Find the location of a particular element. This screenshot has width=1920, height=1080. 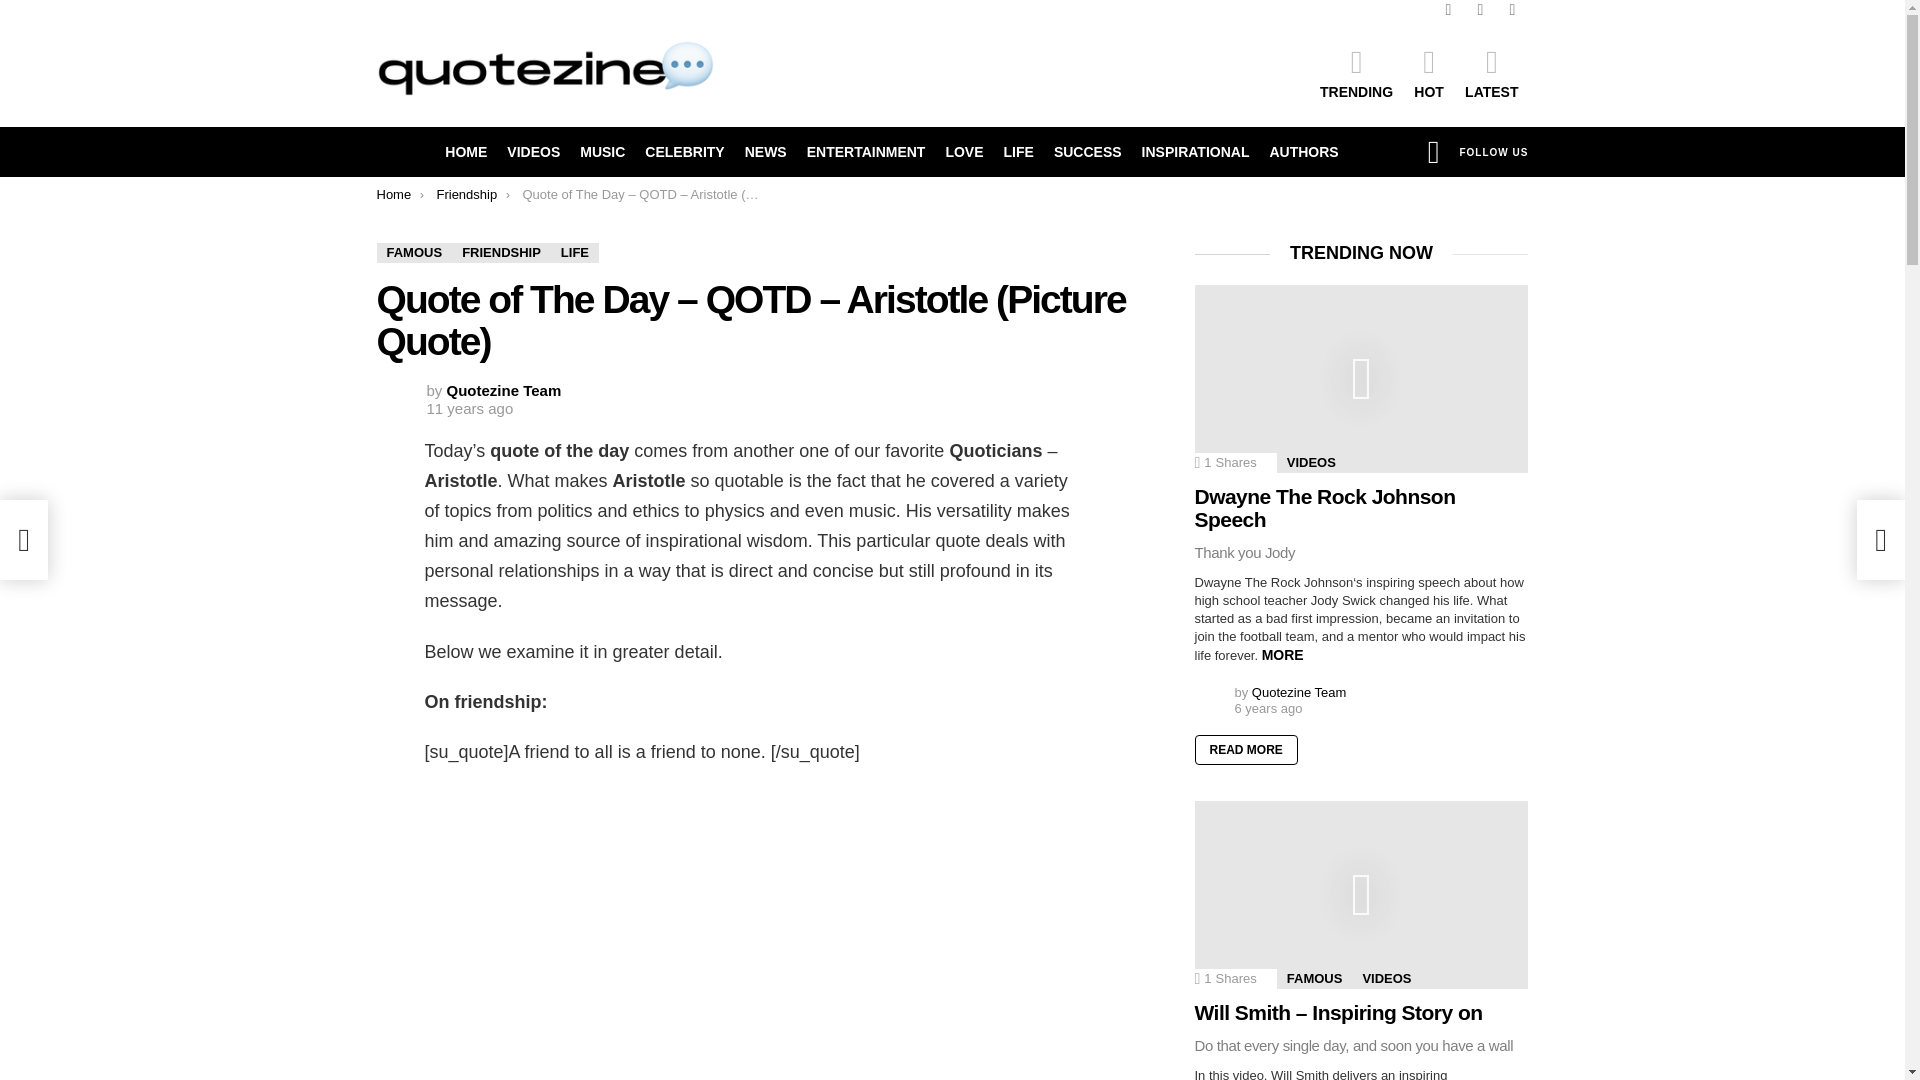

AUTHORS is located at coordinates (1303, 152).